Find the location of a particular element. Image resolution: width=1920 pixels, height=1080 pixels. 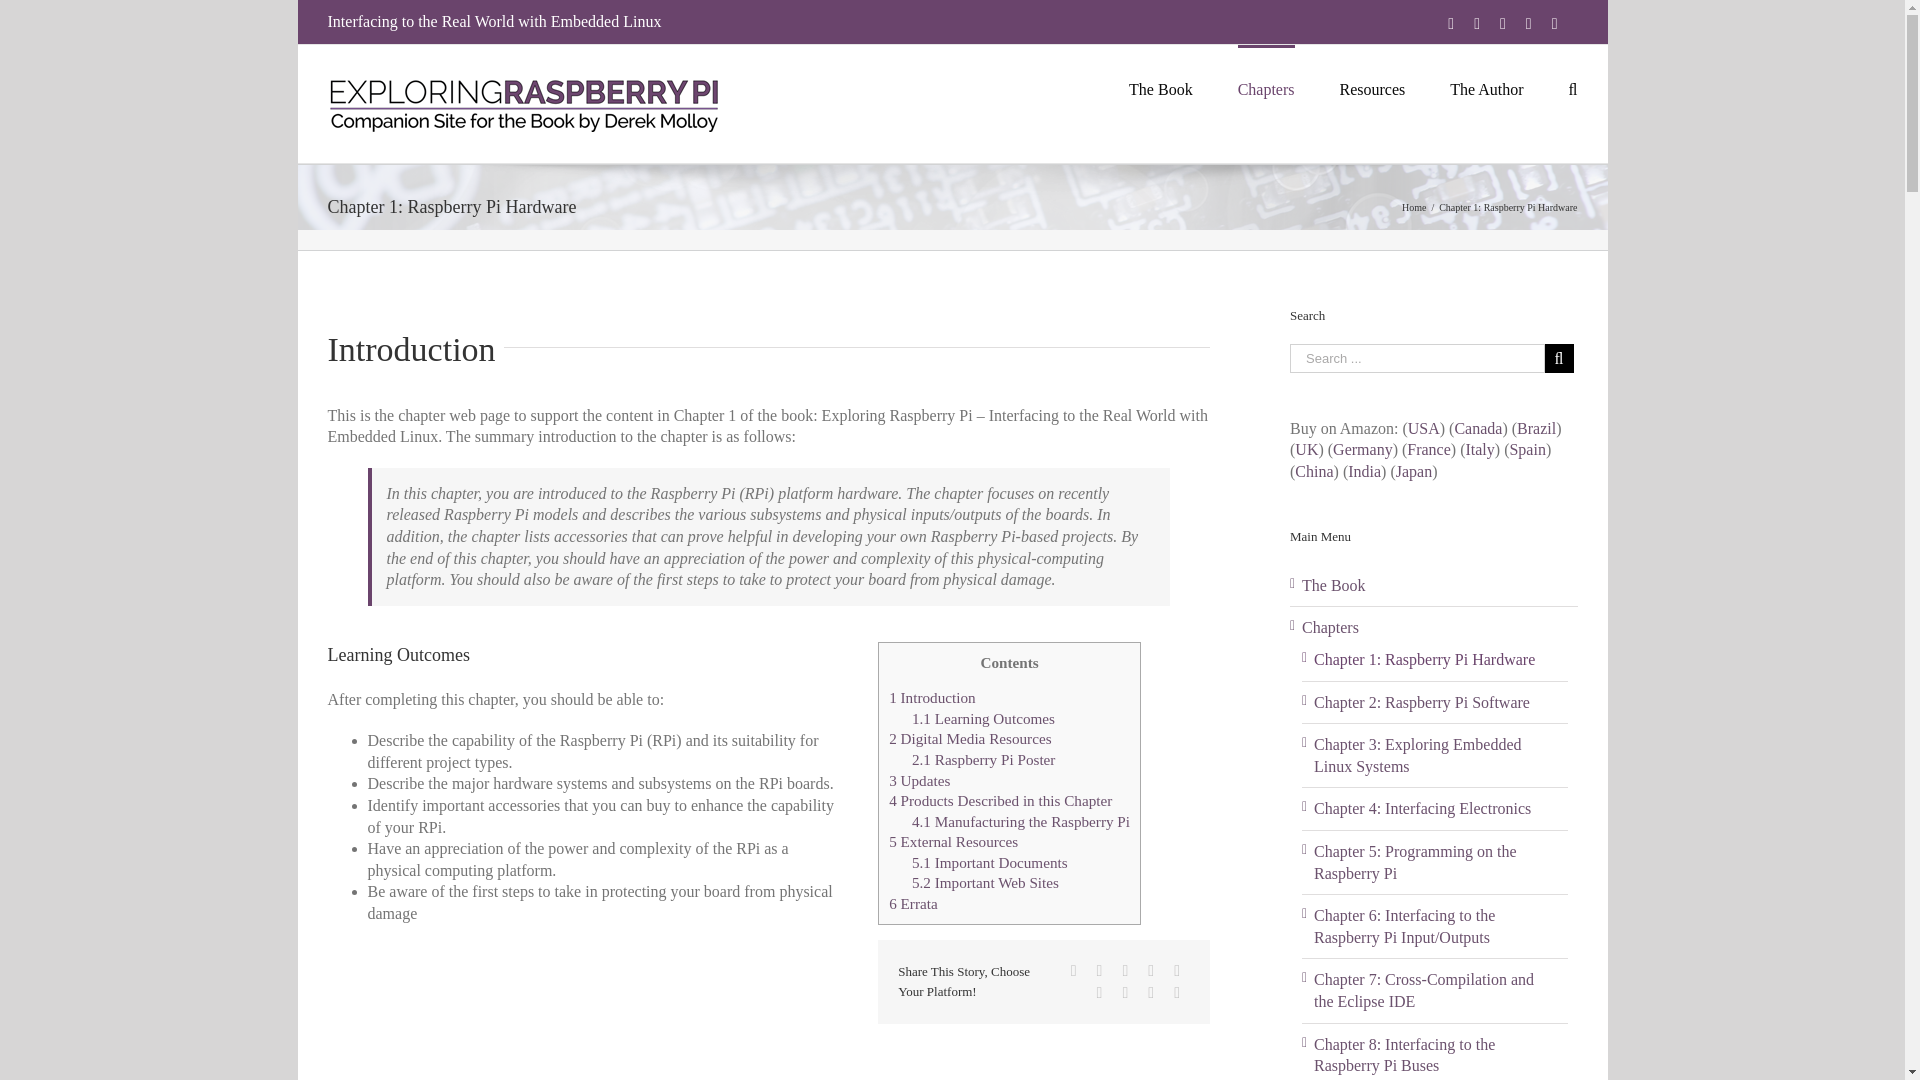

2.1 Raspberry Pi Poster is located at coordinates (983, 758).